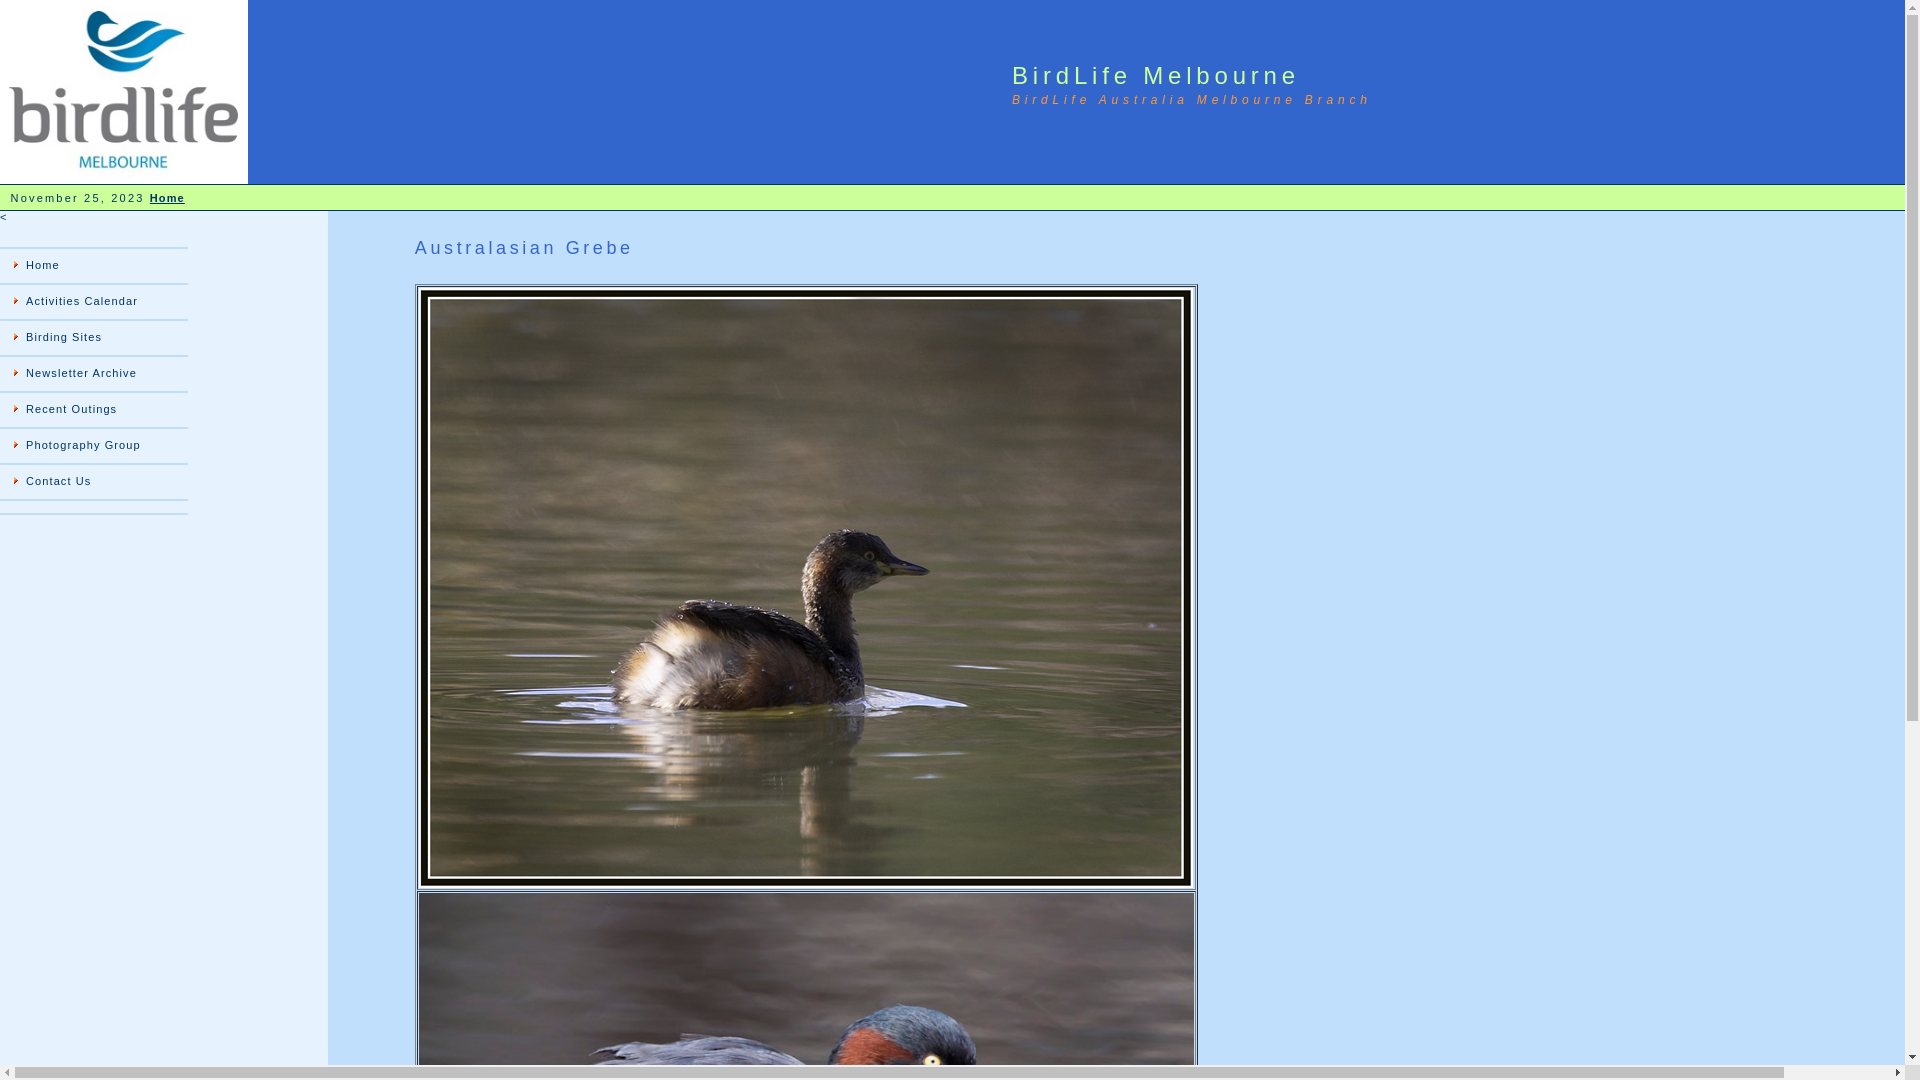 This screenshot has width=1920, height=1080. I want to click on Activities Calendar, so click(94, 302).